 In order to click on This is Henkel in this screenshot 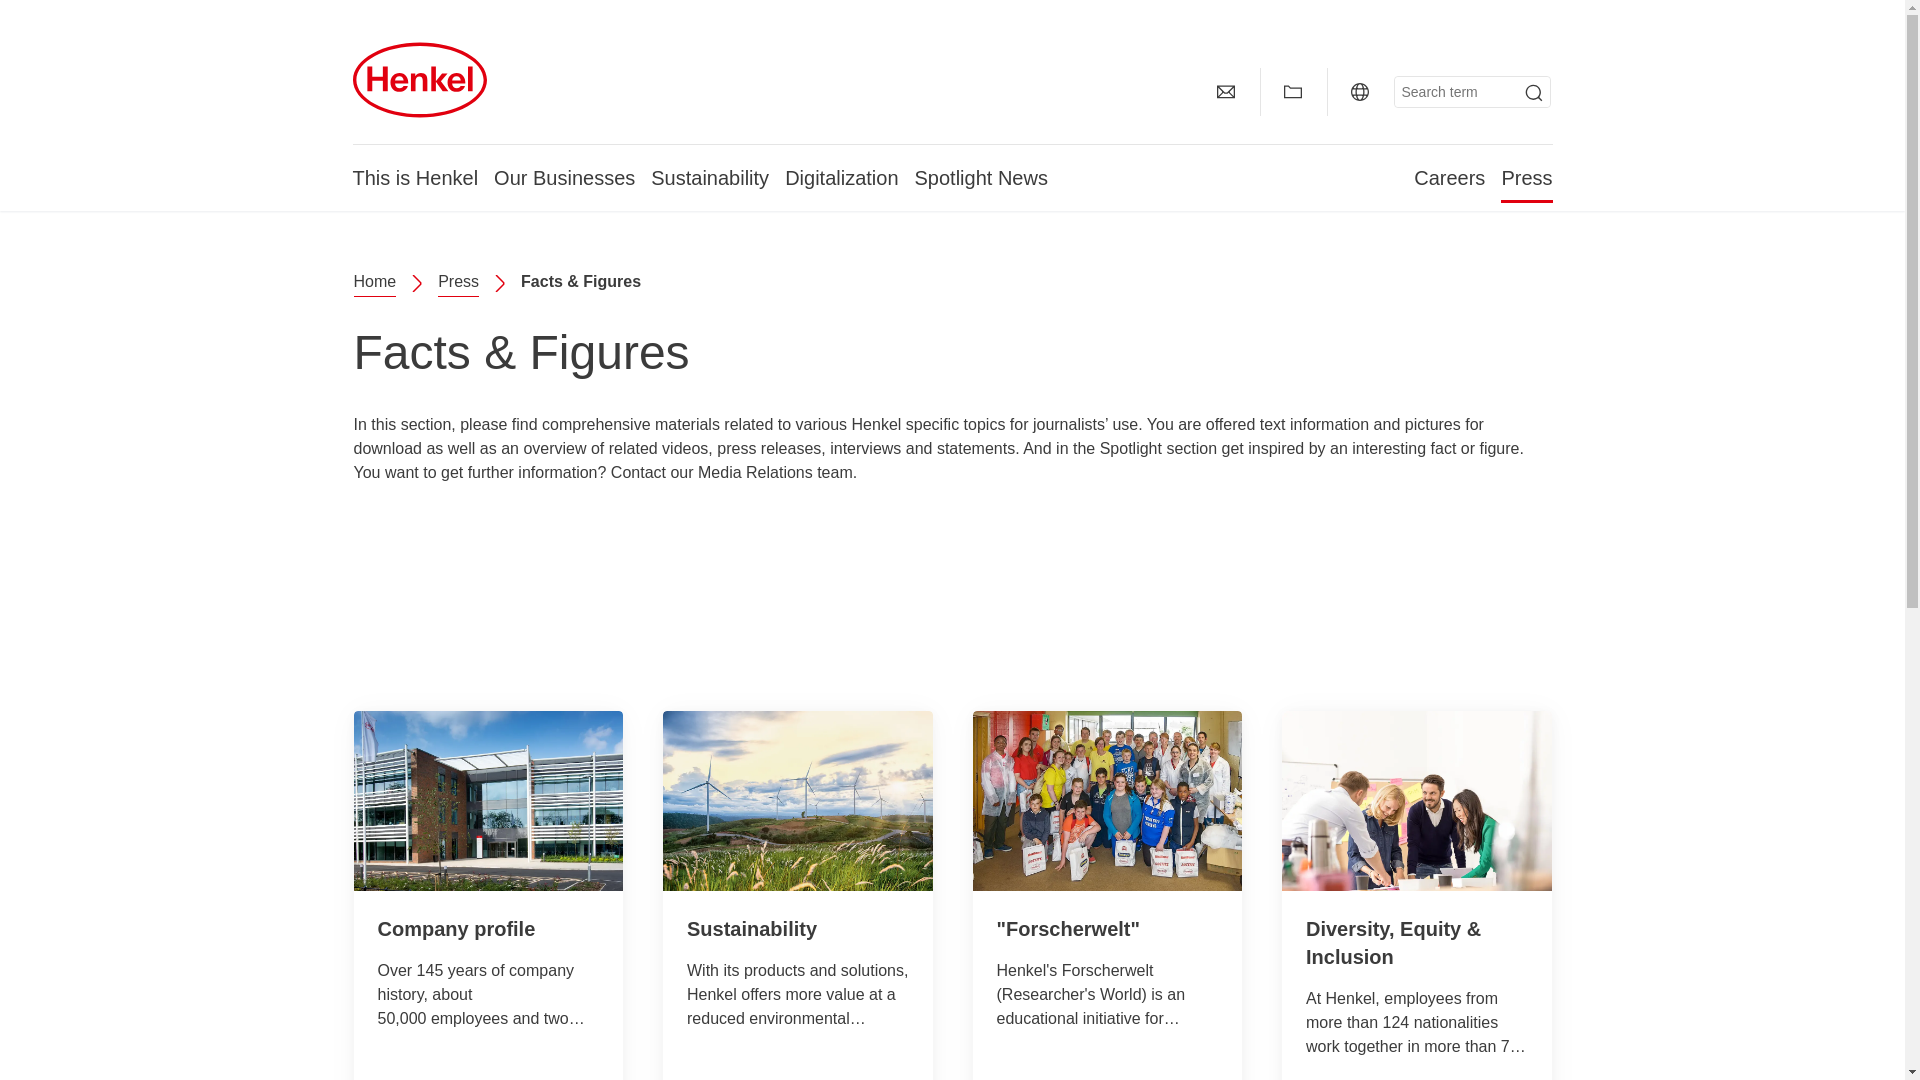, I will do `click(414, 177)`.